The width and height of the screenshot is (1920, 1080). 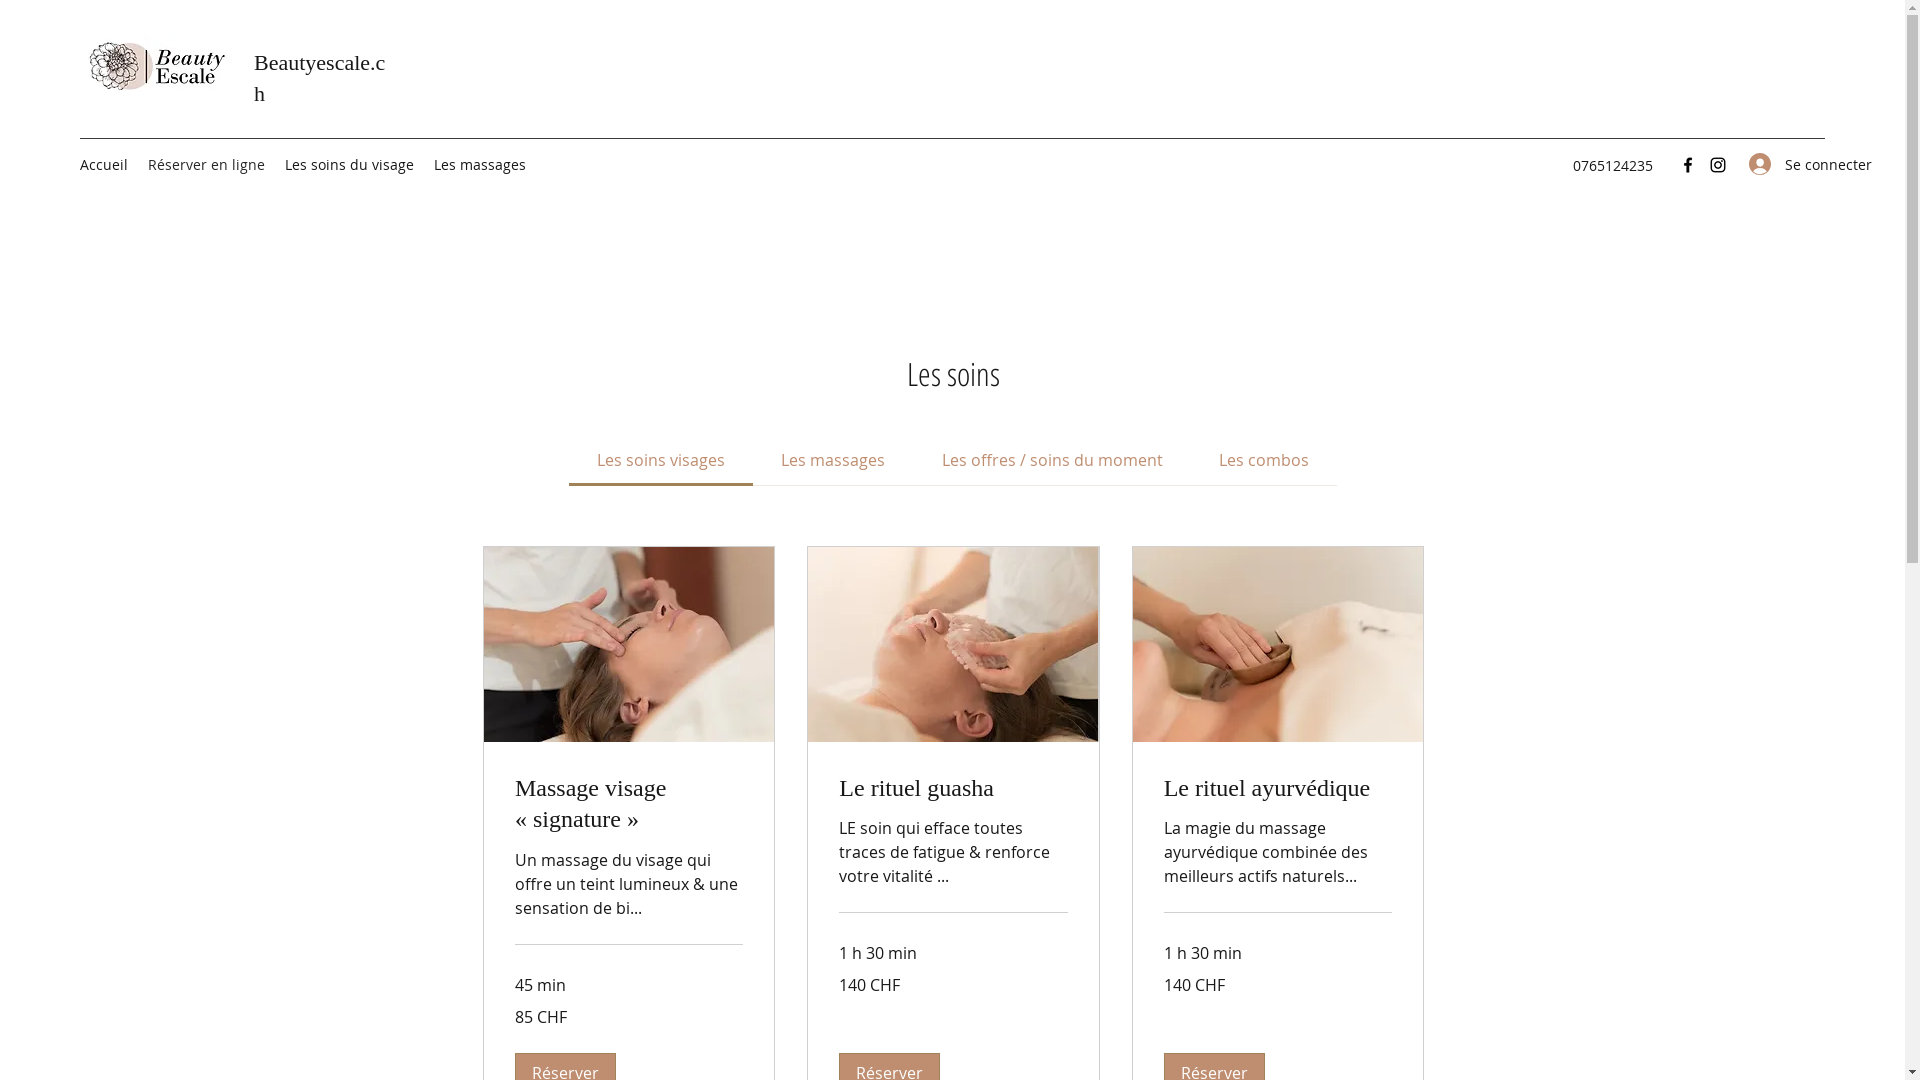 What do you see at coordinates (104, 165) in the screenshot?
I see `Accueil` at bounding box center [104, 165].